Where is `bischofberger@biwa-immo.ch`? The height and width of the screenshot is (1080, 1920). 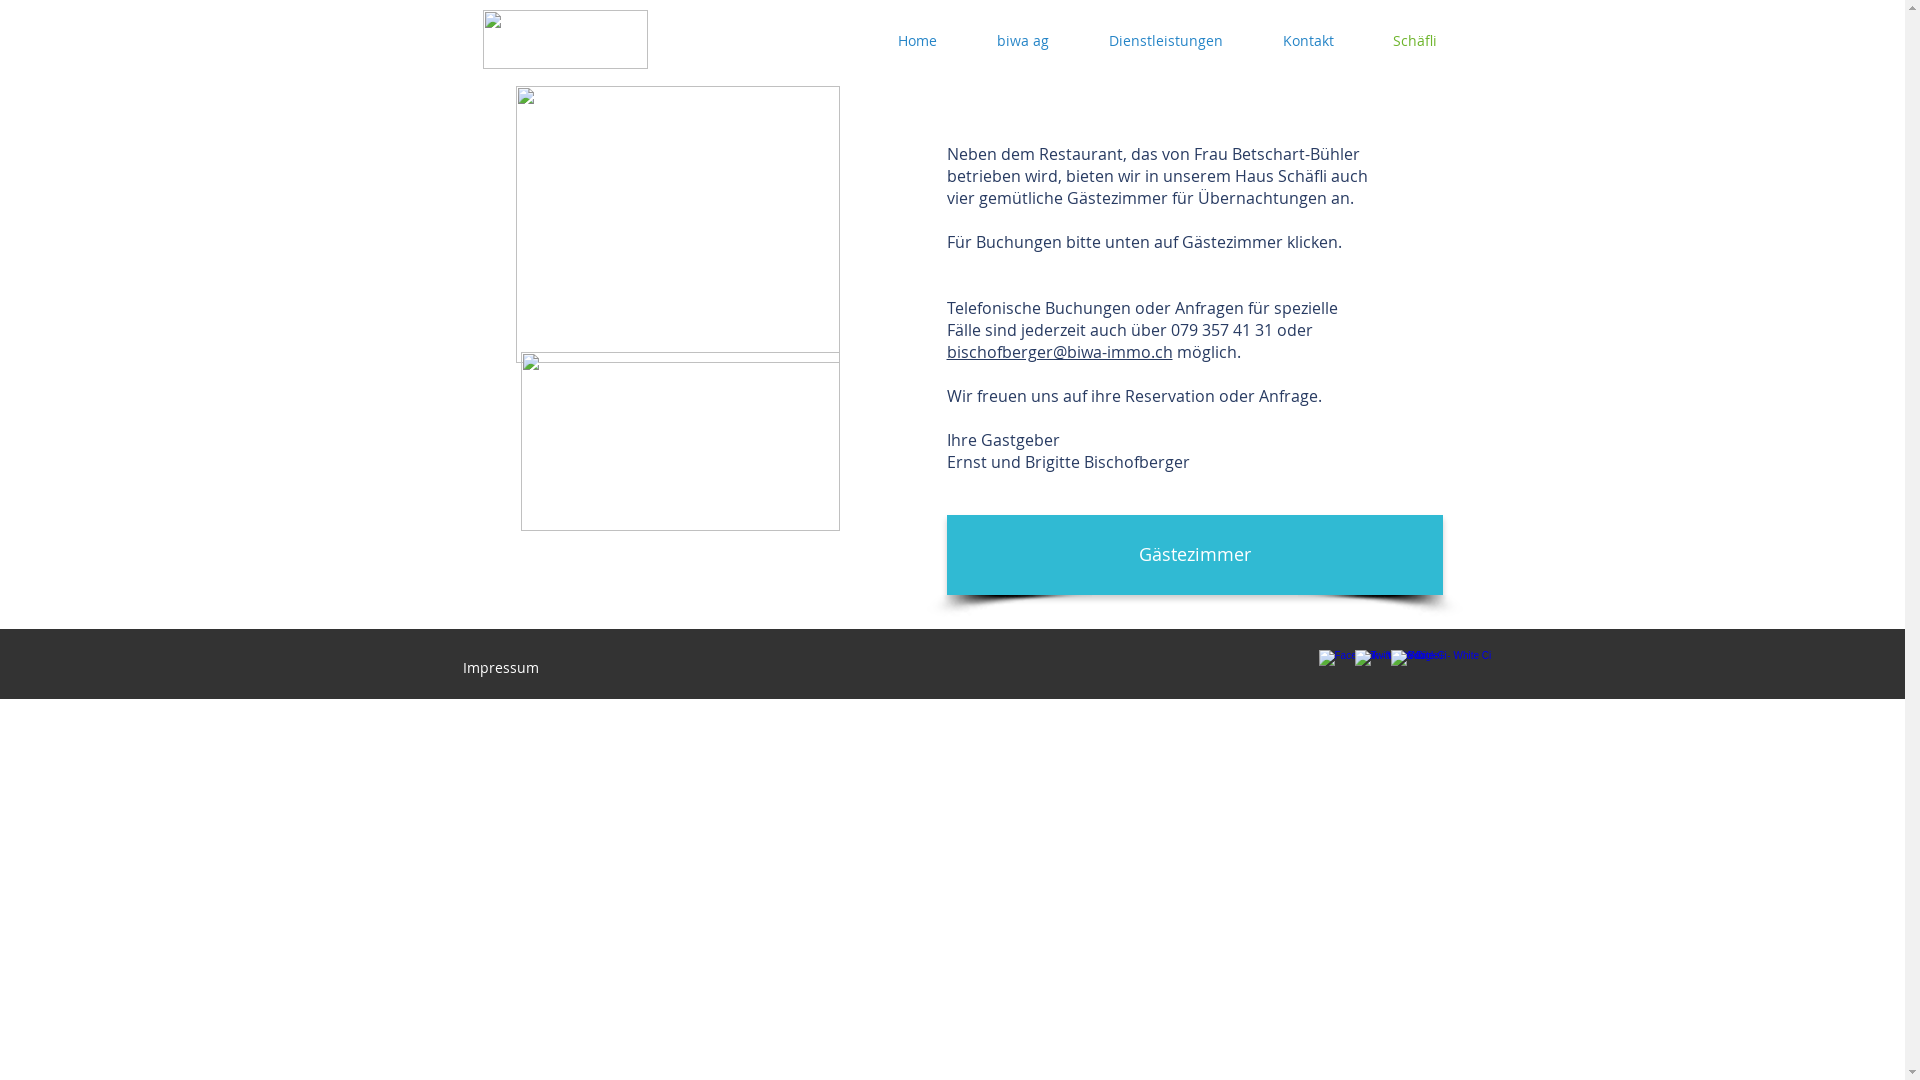
bischofberger@biwa-immo.ch is located at coordinates (1059, 352).